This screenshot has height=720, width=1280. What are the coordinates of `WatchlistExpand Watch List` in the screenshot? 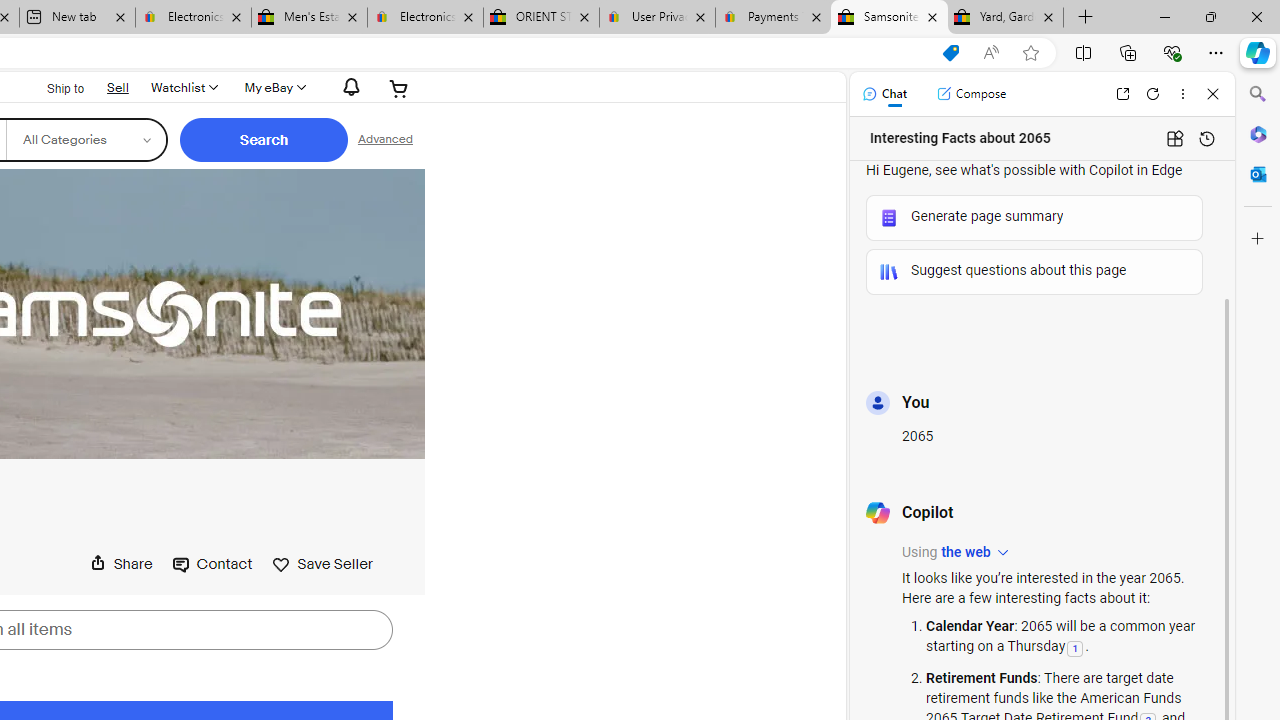 It's located at (183, 88).